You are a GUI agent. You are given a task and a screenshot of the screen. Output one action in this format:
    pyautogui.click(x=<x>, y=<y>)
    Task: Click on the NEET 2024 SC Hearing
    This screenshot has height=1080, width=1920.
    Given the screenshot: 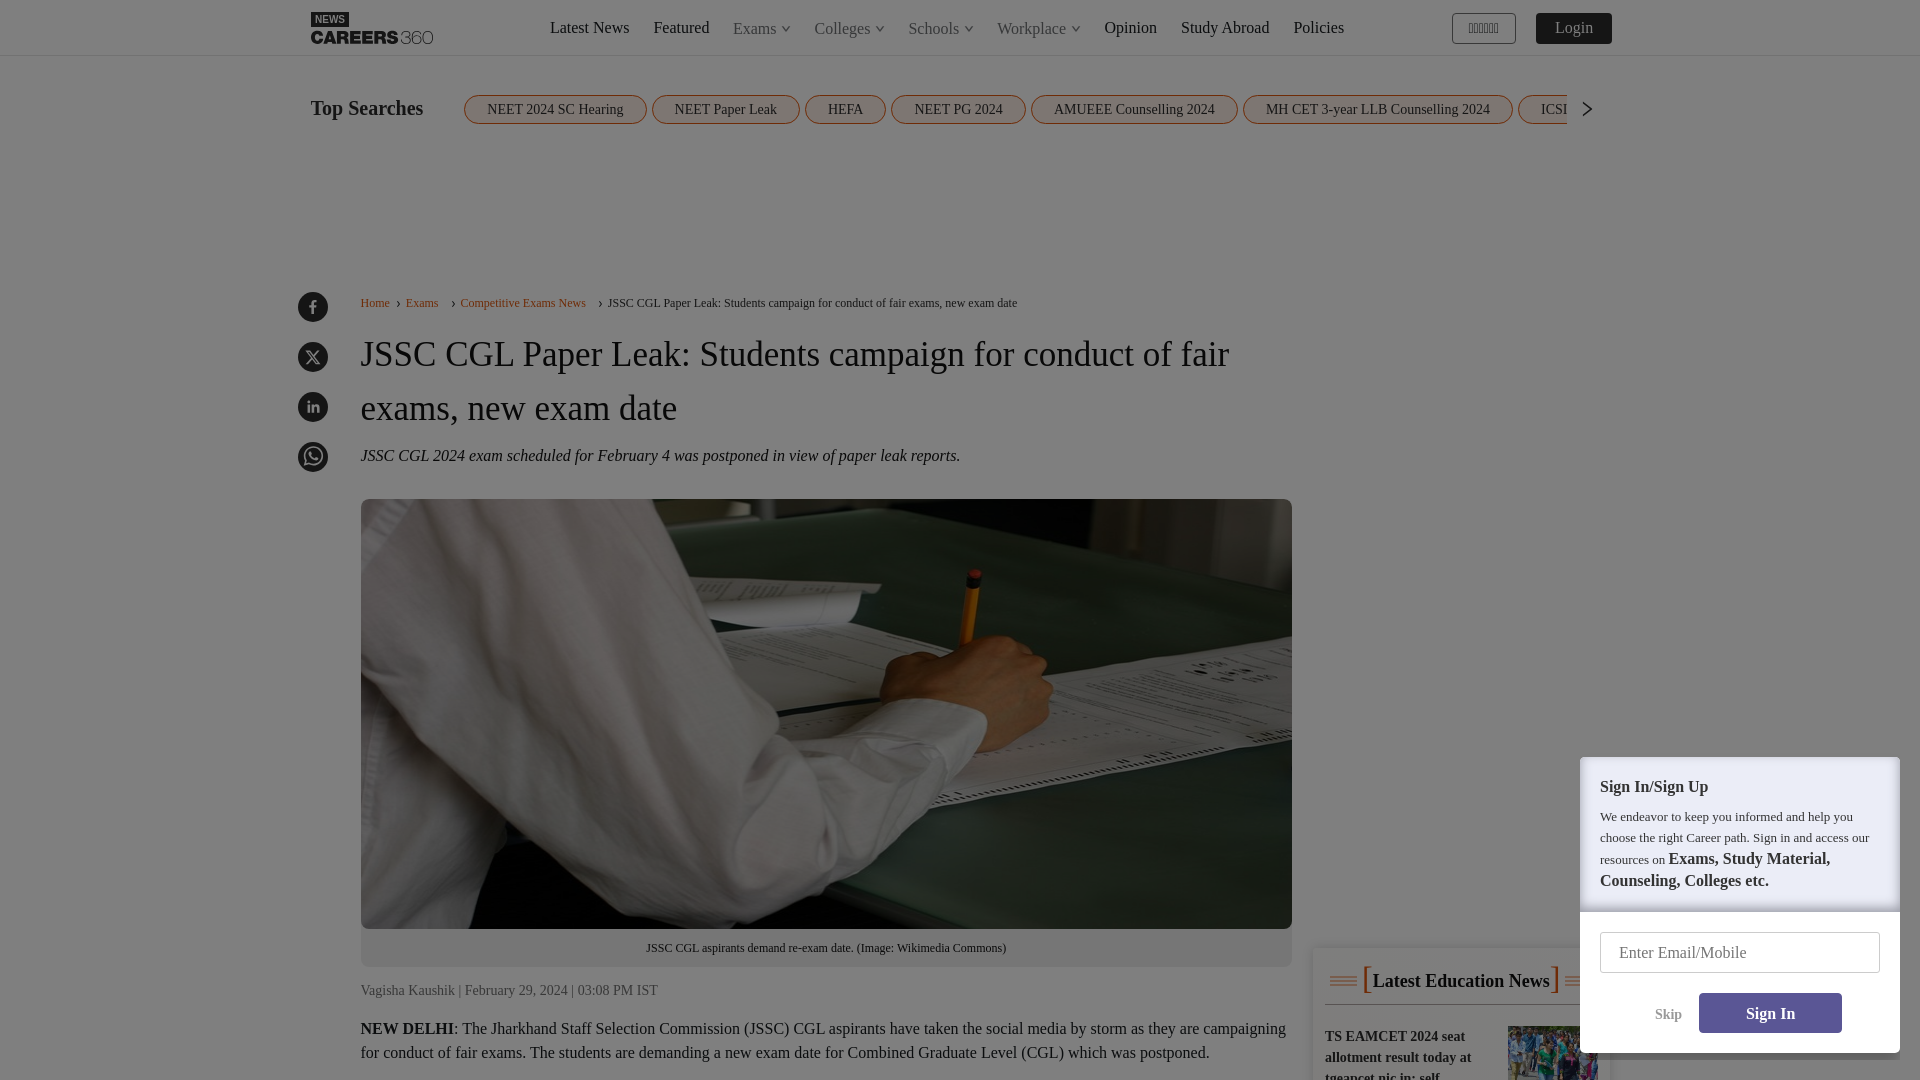 What is the action you would take?
    pyautogui.click(x=554, y=110)
    